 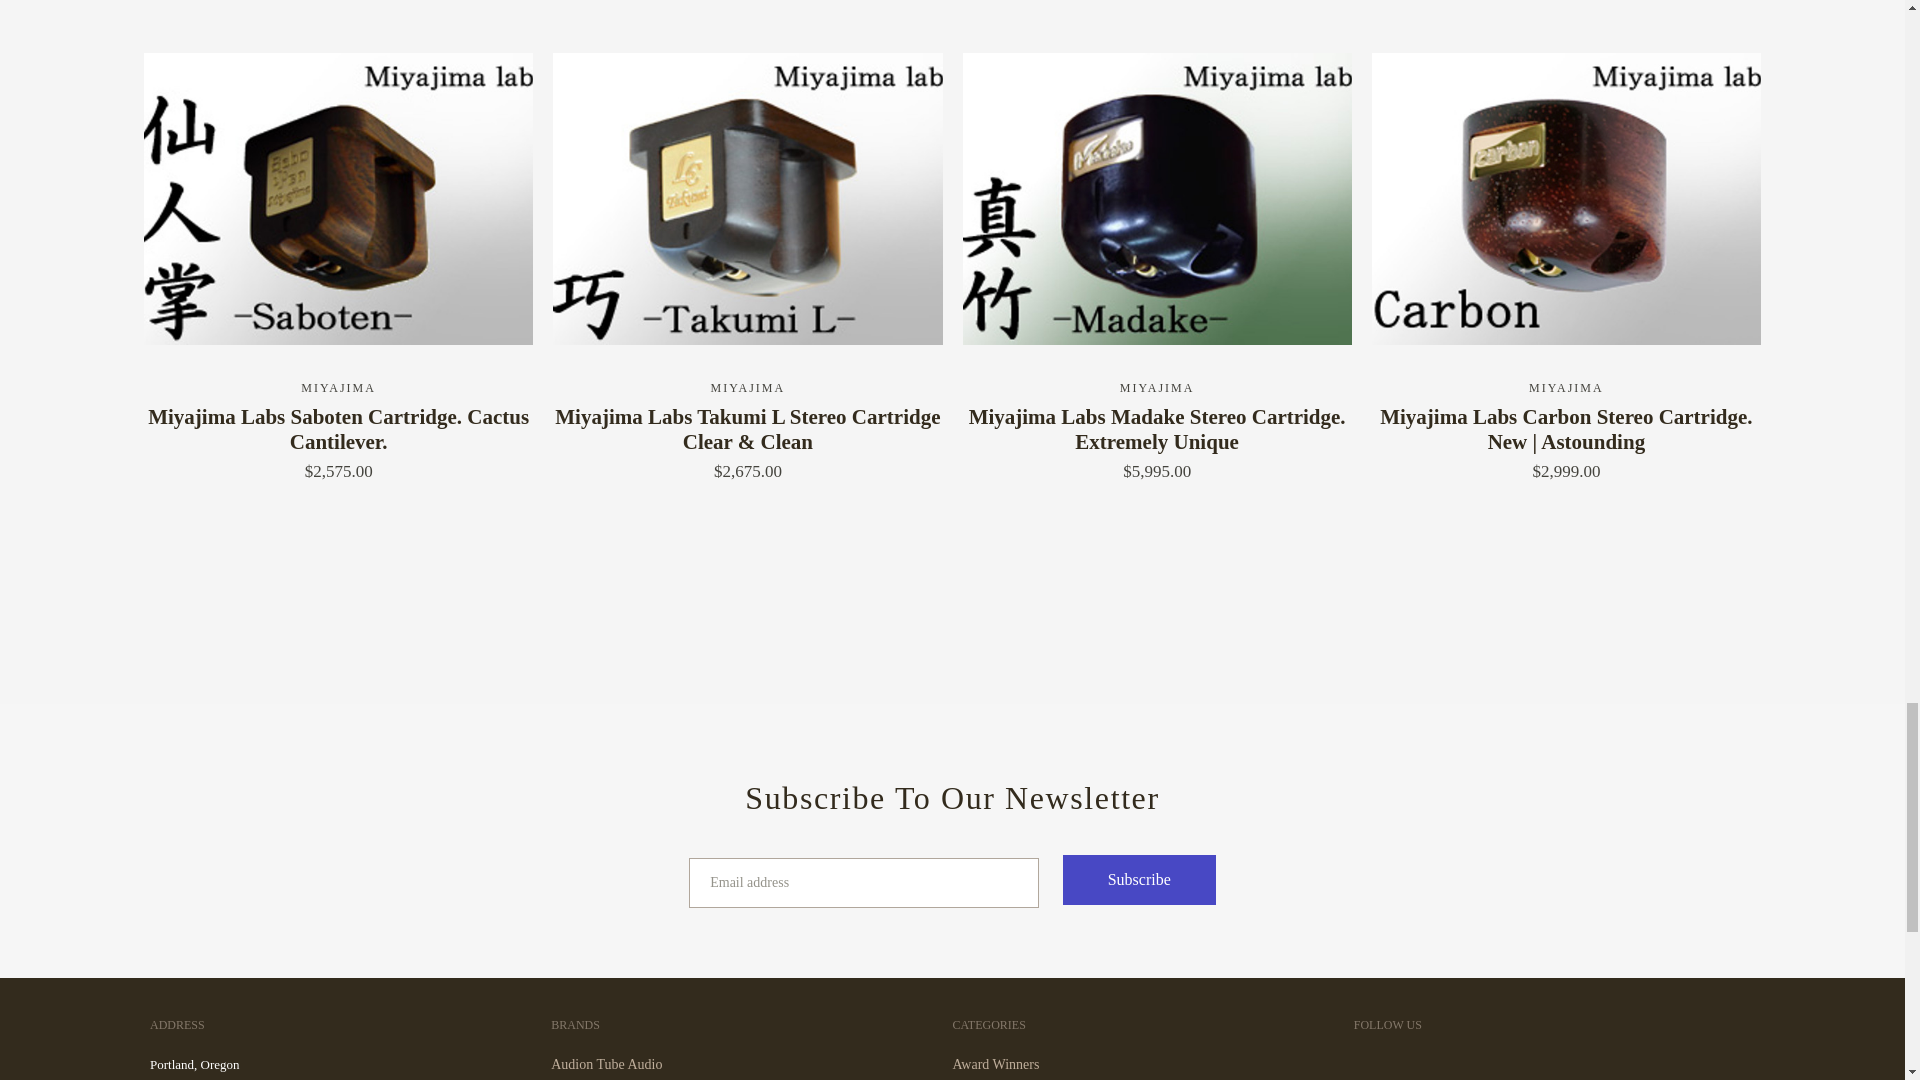 I want to click on Subscribe, so click(x=1139, y=879).